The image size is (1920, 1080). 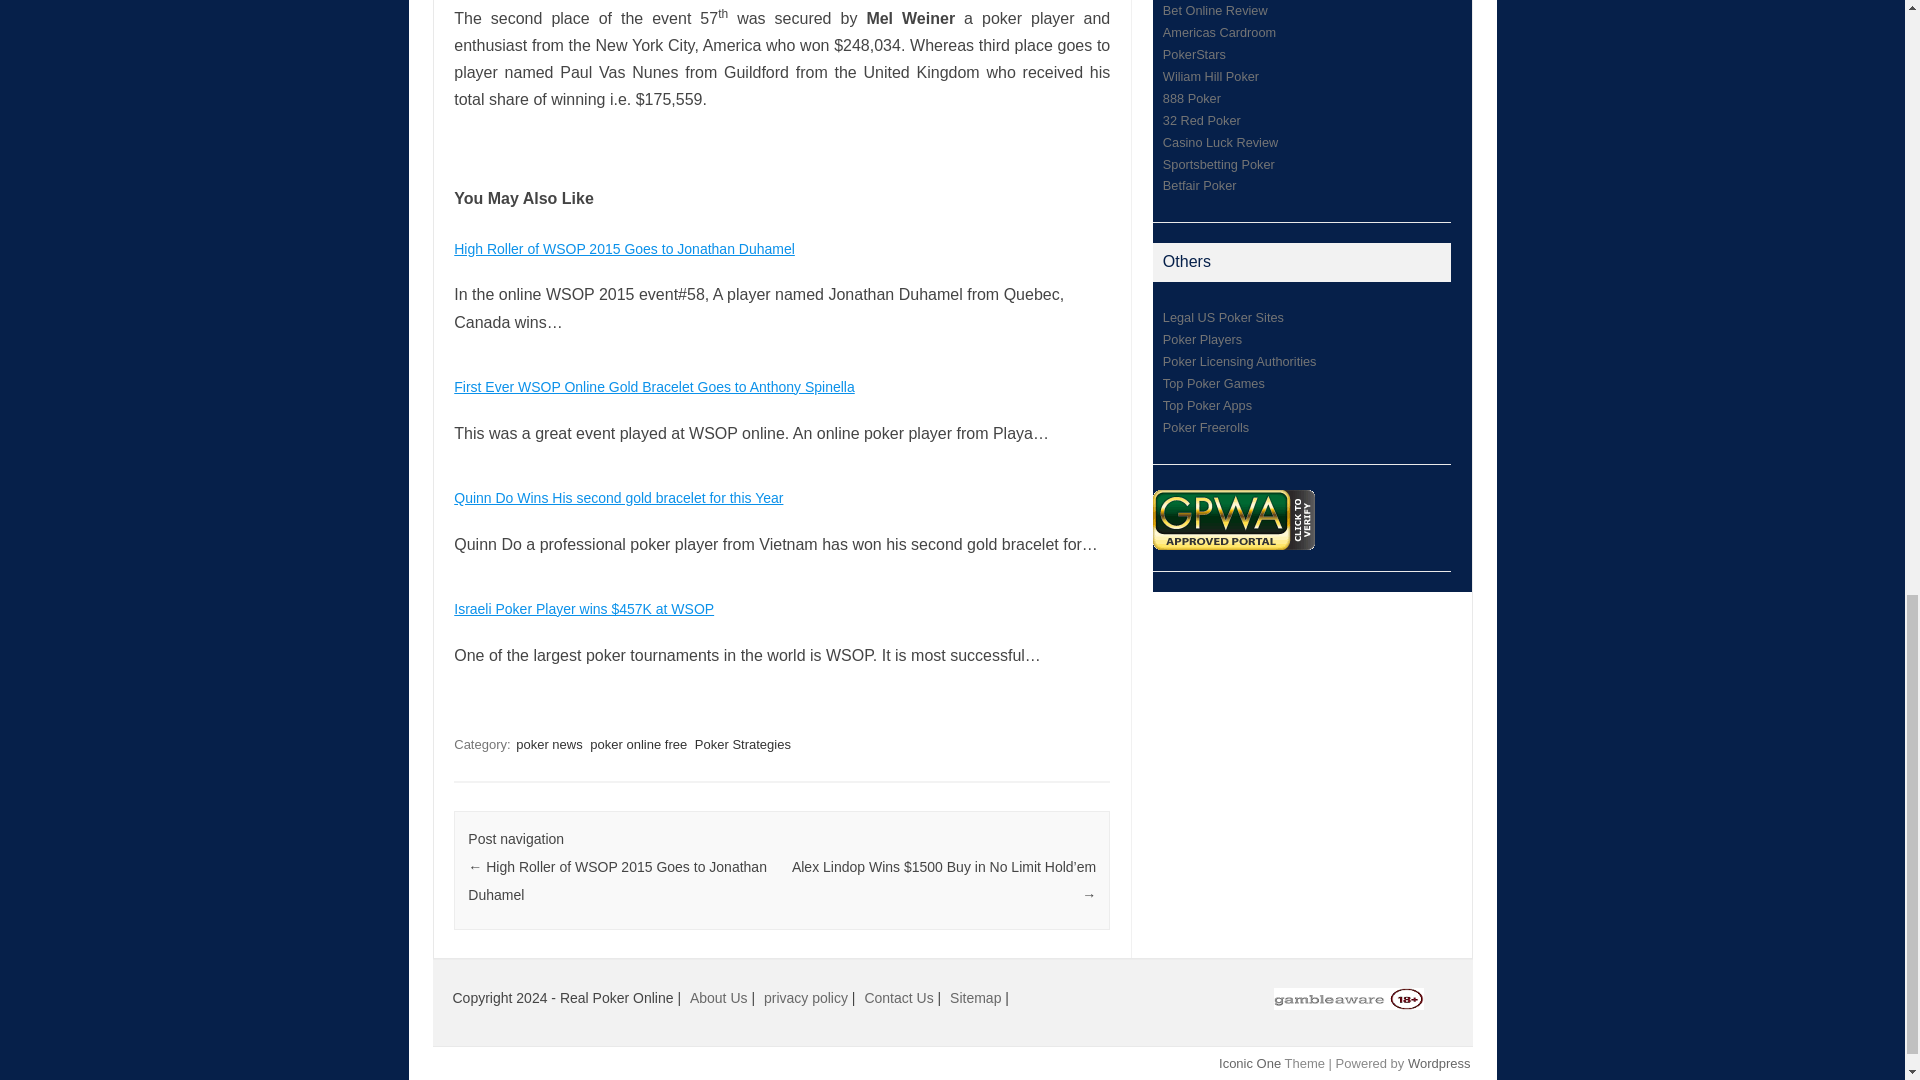 What do you see at coordinates (624, 248) in the screenshot?
I see `High Roller of WSOP 2015 Goes to Jonathan Duhamel` at bounding box center [624, 248].